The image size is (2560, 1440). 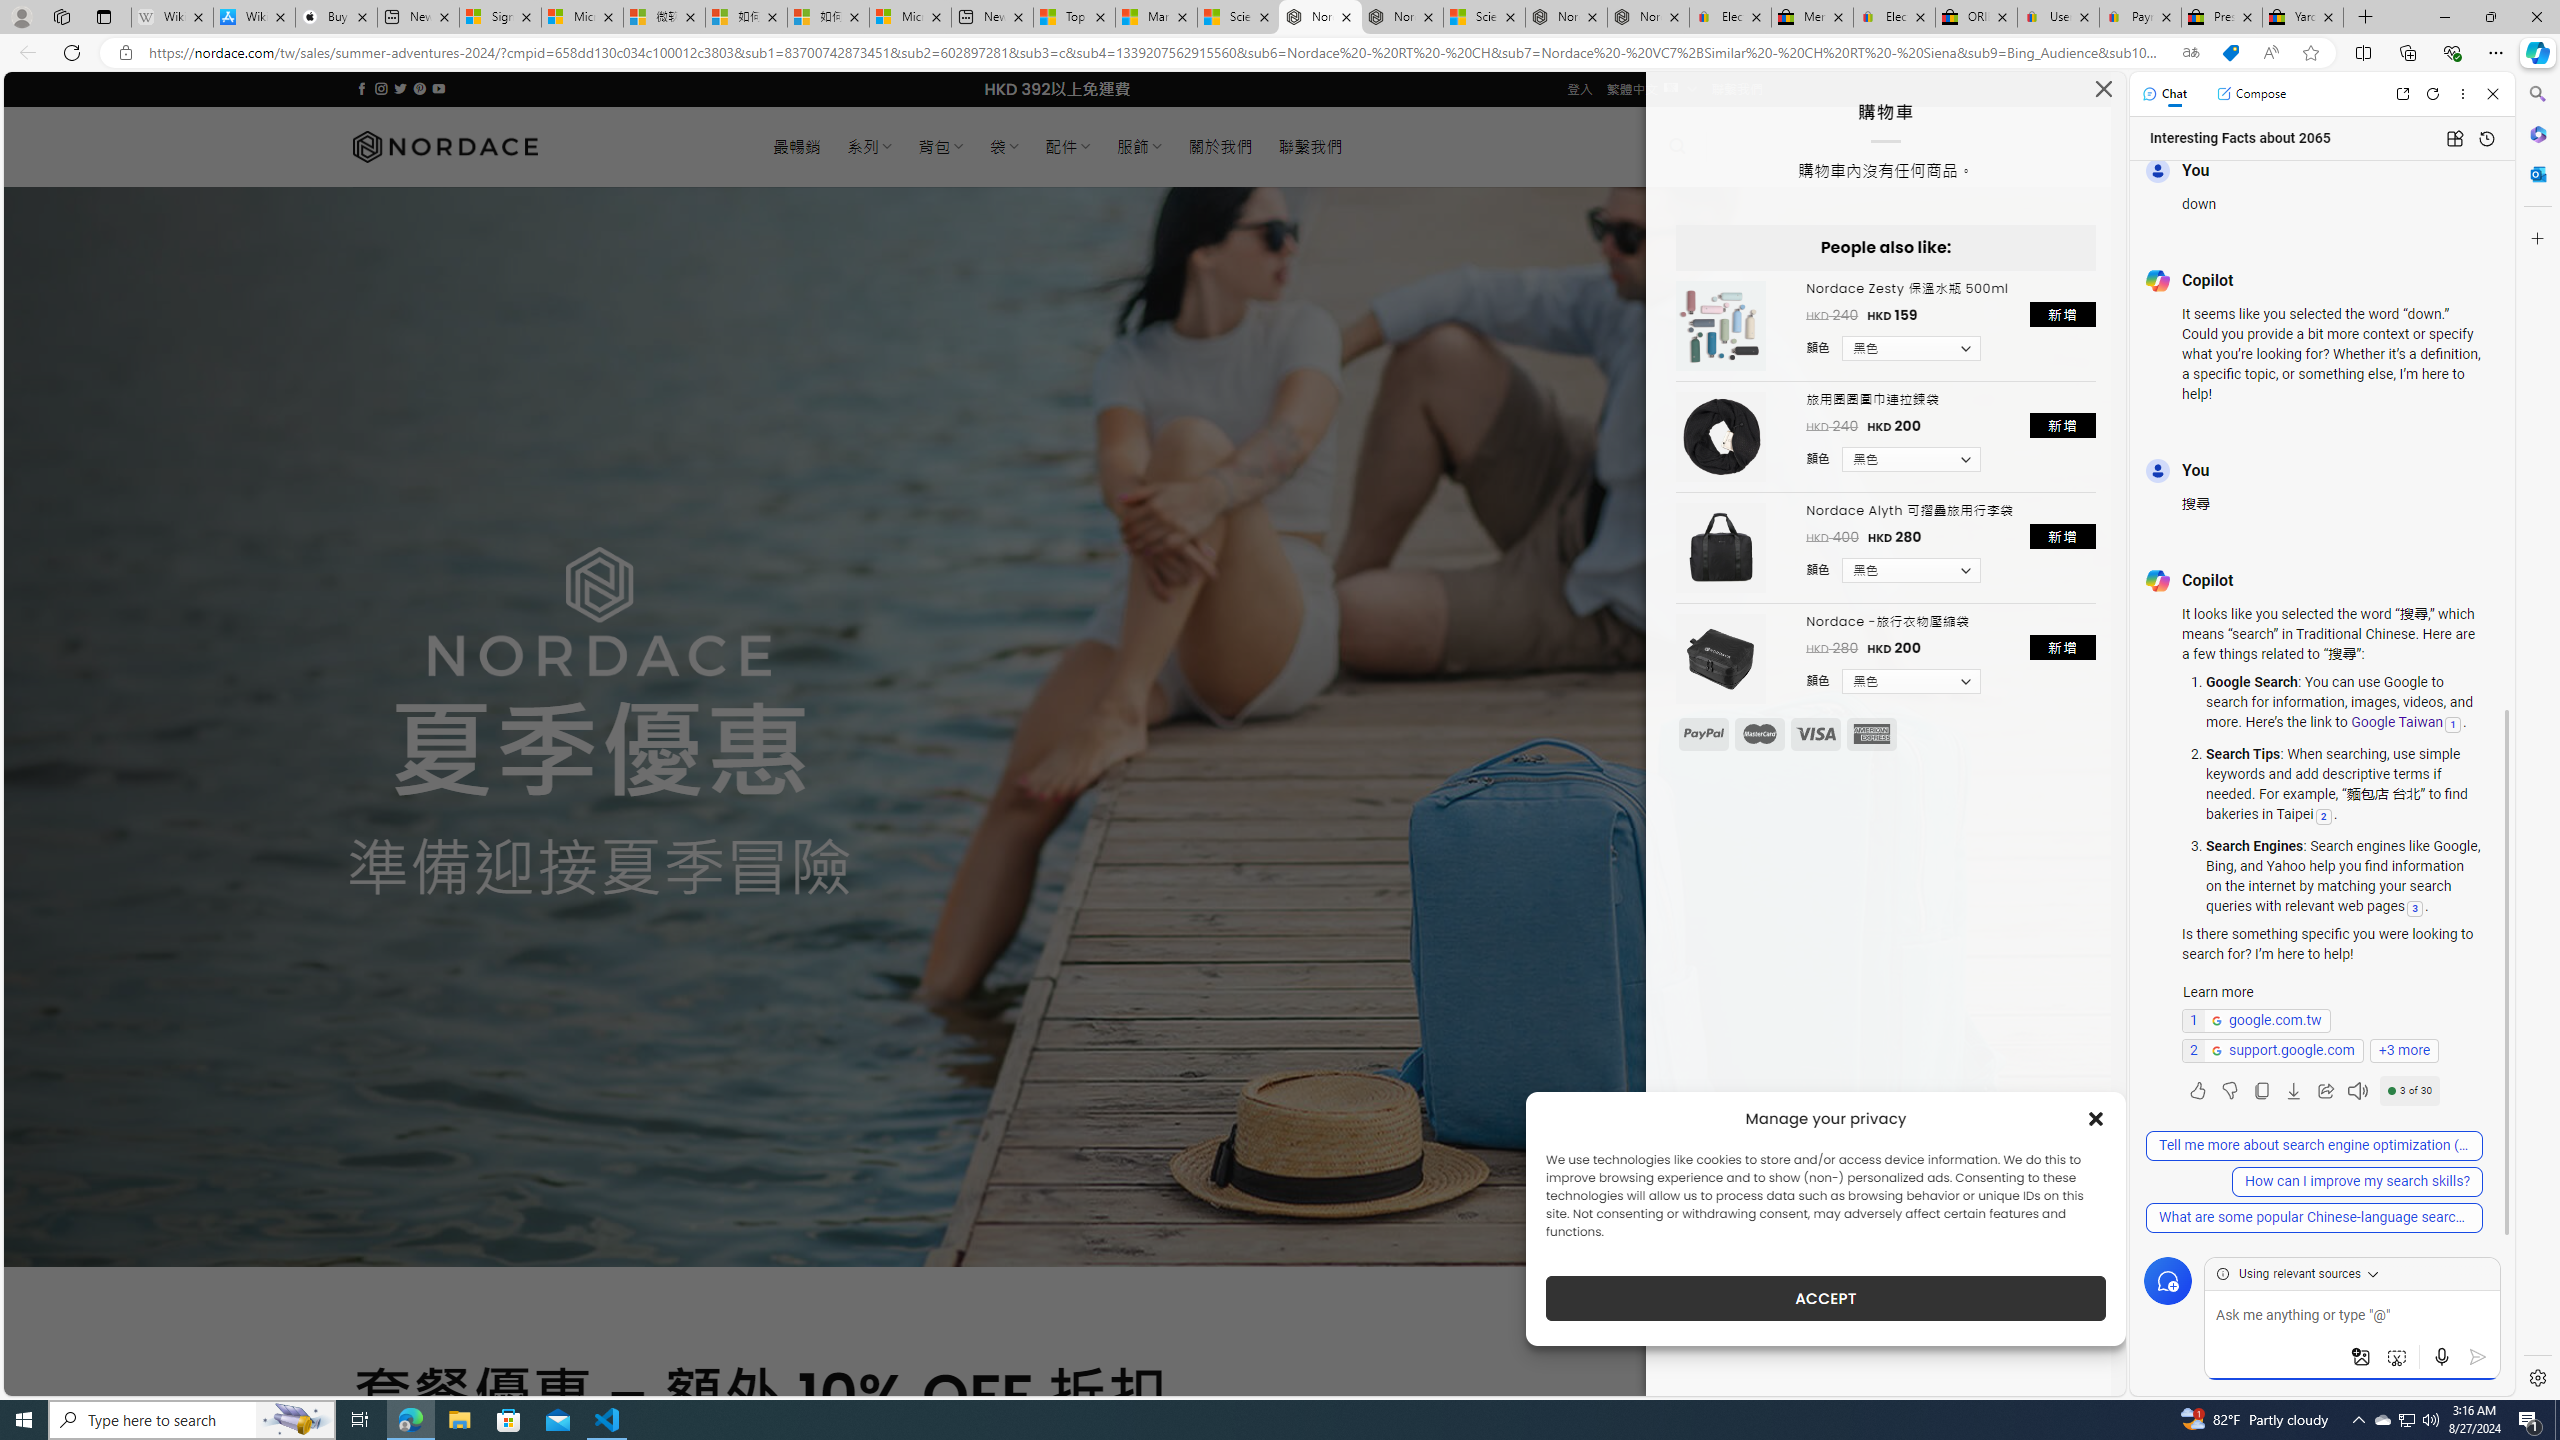 I want to click on   0  , so click(x=1746, y=146).